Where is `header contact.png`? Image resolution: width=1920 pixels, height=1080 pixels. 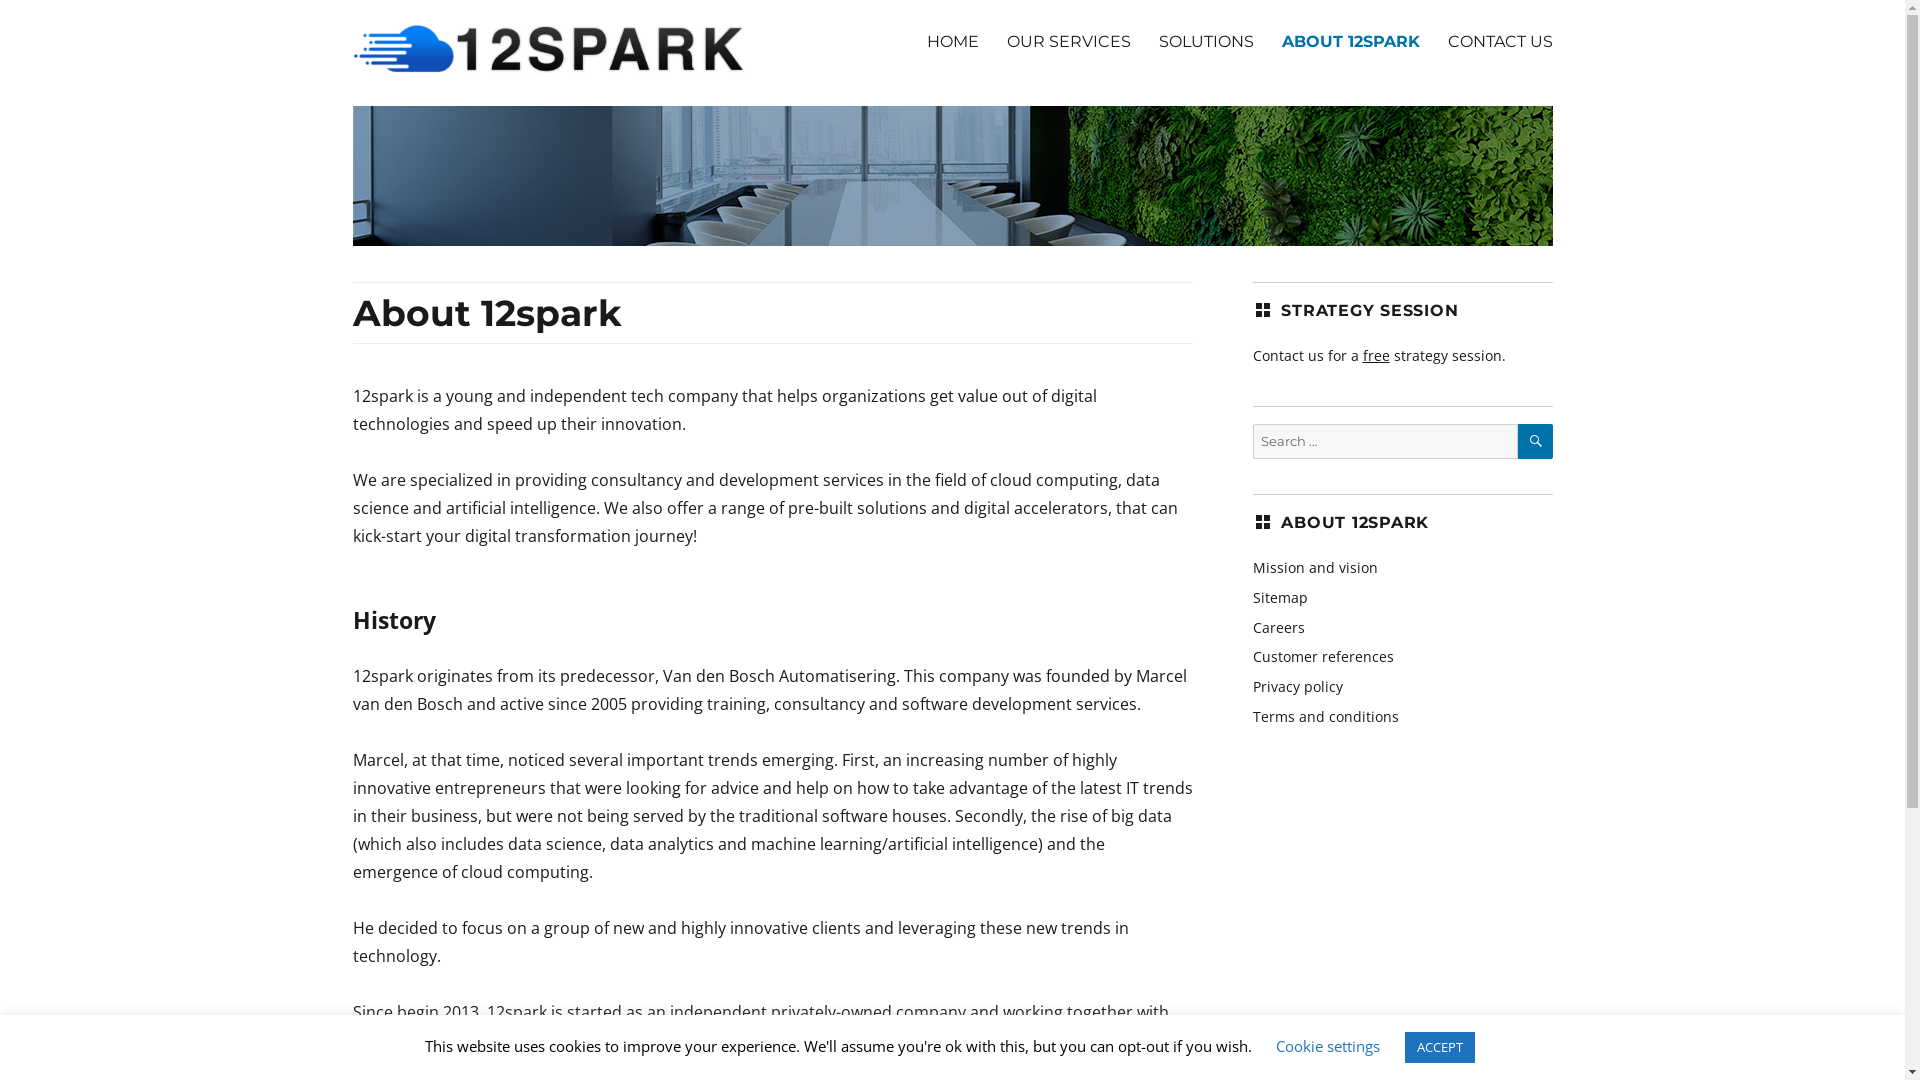
header contact.png is located at coordinates (952, 176).